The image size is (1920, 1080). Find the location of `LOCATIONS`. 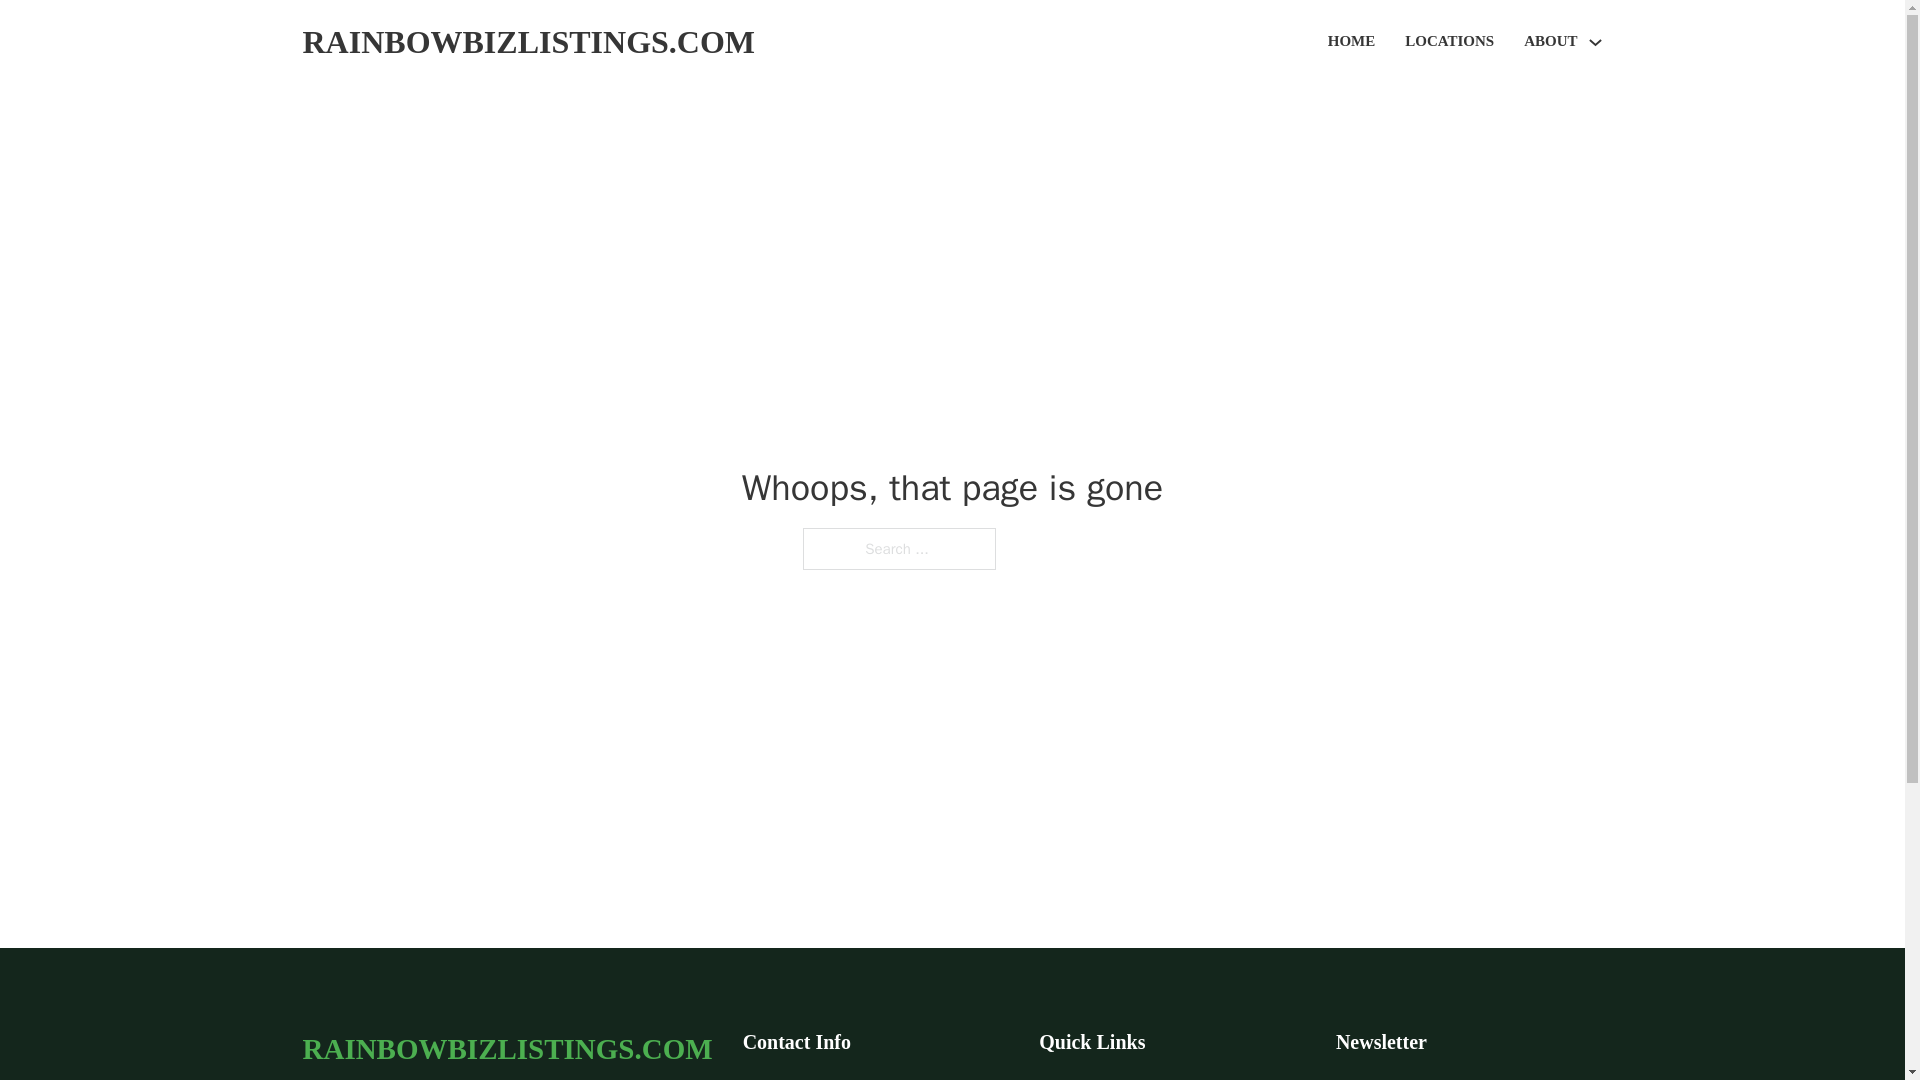

LOCATIONS is located at coordinates (1449, 42).